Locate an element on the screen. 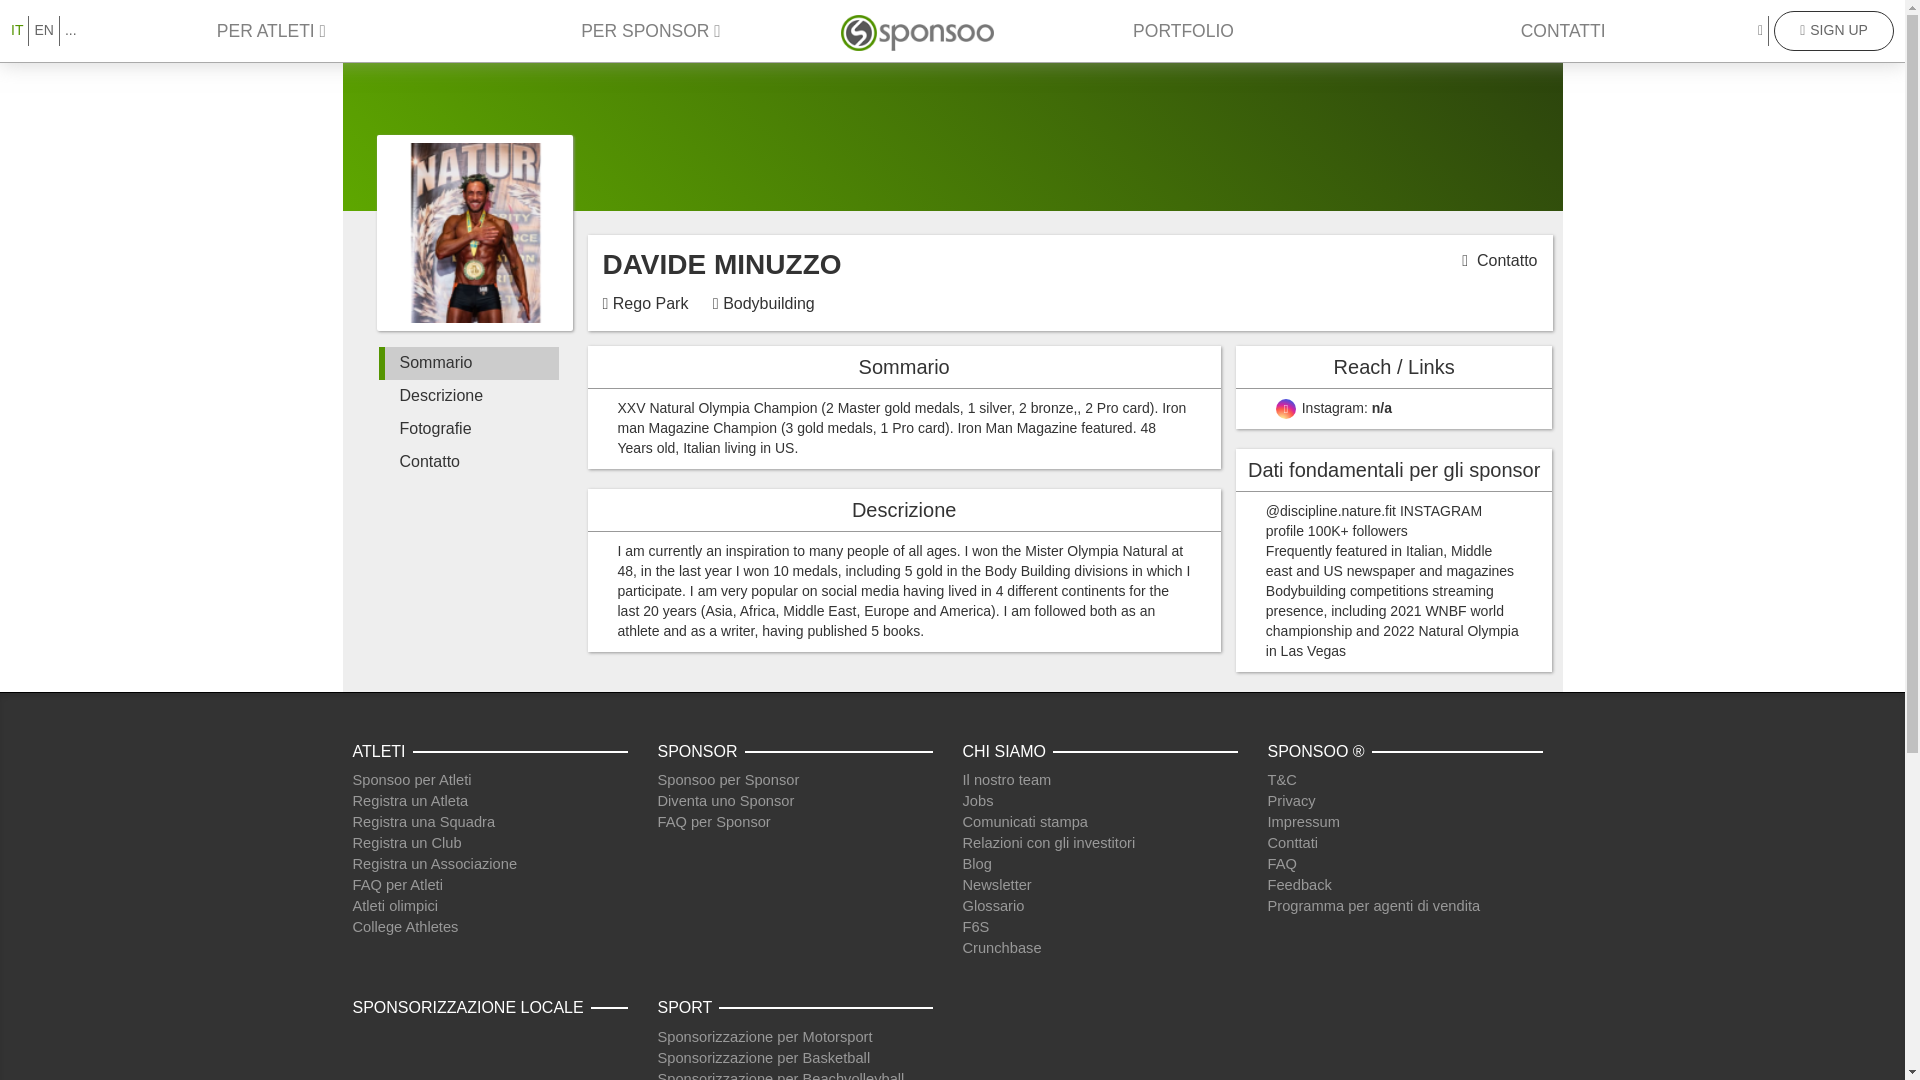 The width and height of the screenshot is (1920, 1080). ATLETI is located at coordinates (382, 752).